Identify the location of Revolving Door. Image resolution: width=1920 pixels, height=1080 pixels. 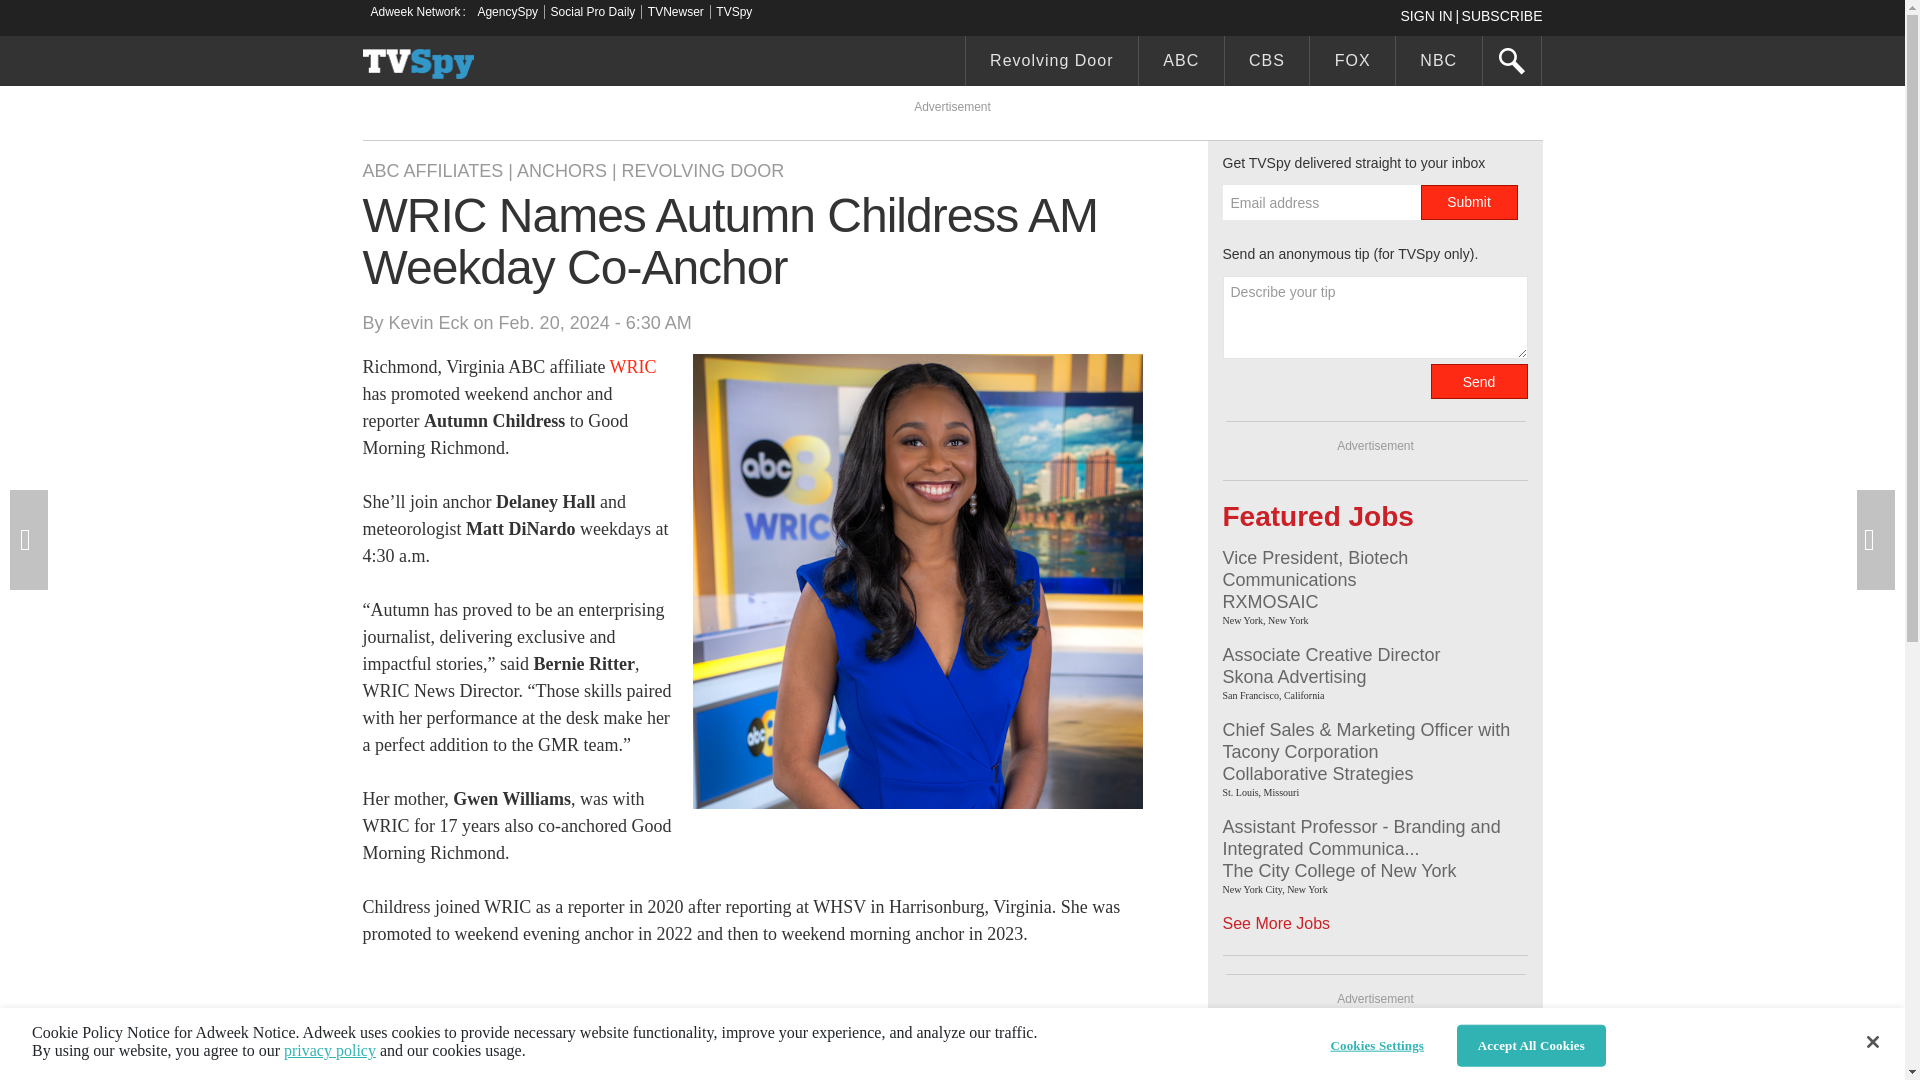
(1052, 63).